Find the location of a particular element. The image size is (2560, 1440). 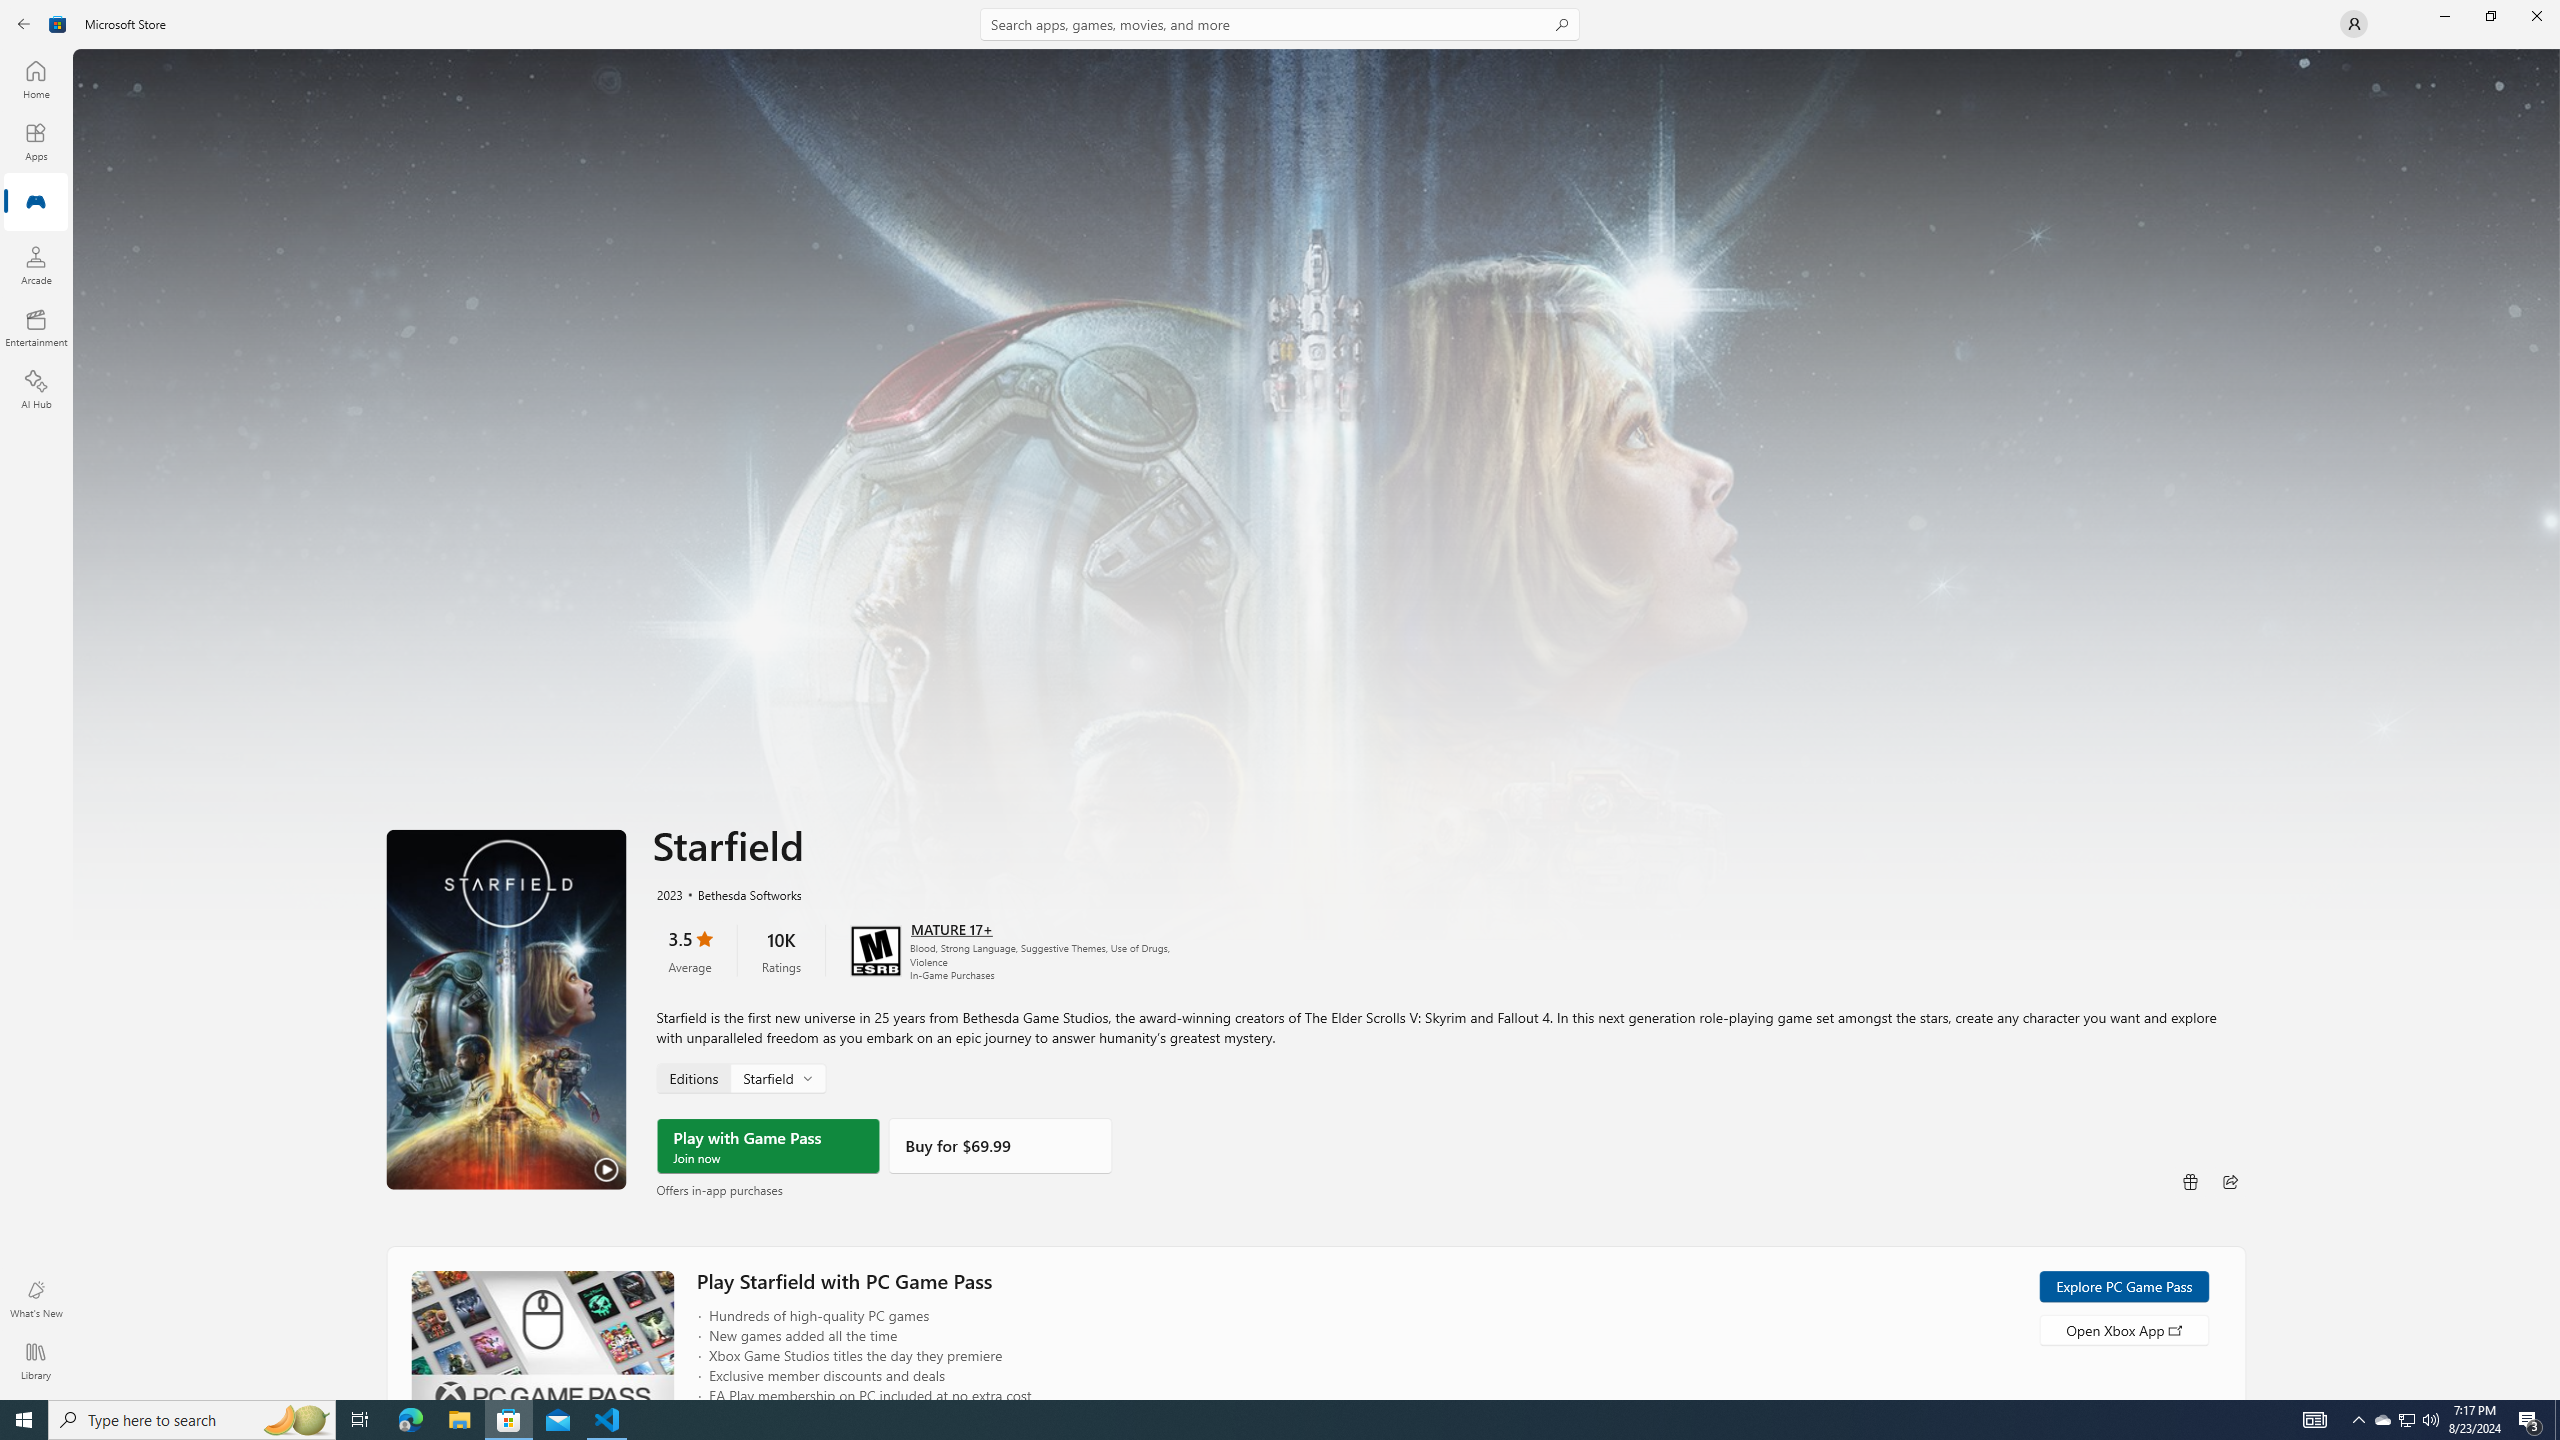

Bethesda Softworks is located at coordinates (739, 893).